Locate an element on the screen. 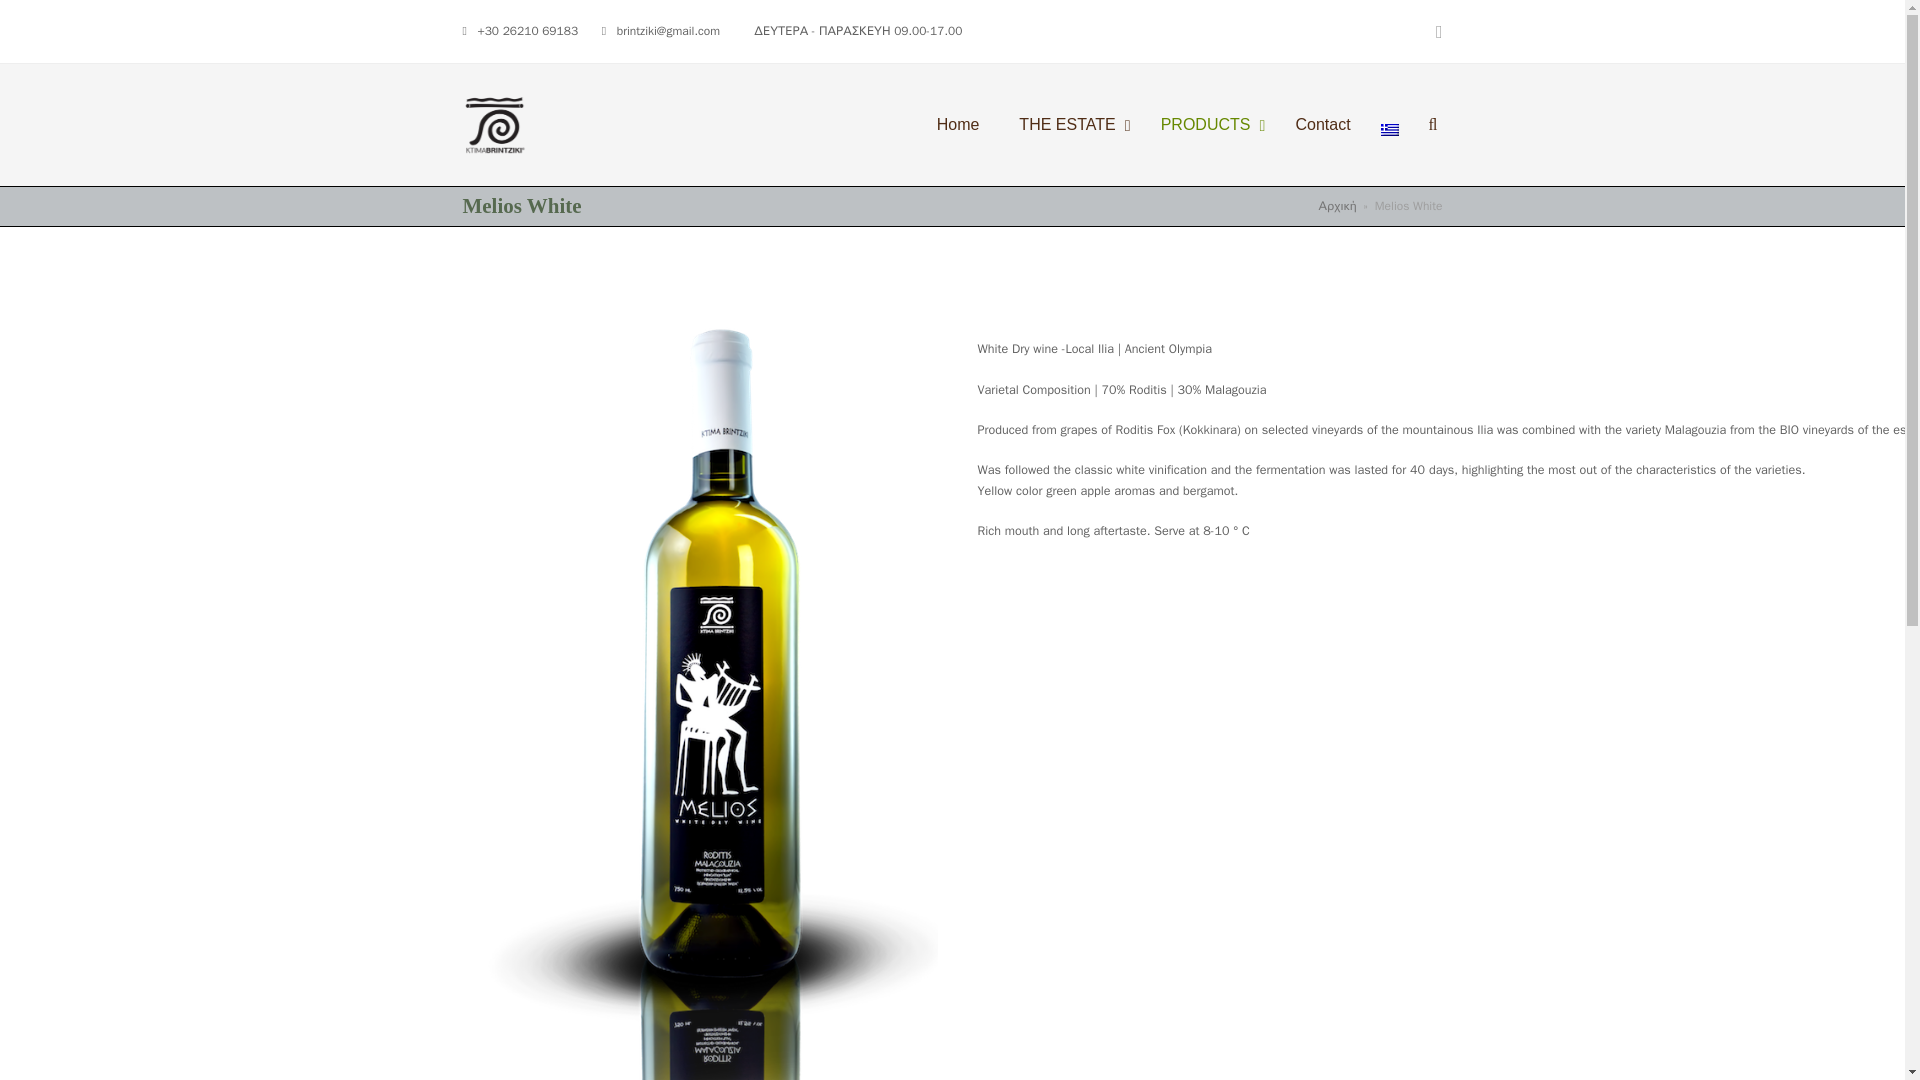 This screenshot has height=1080, width=1920. THE ESTATE is located at coordinates (1069, 126).